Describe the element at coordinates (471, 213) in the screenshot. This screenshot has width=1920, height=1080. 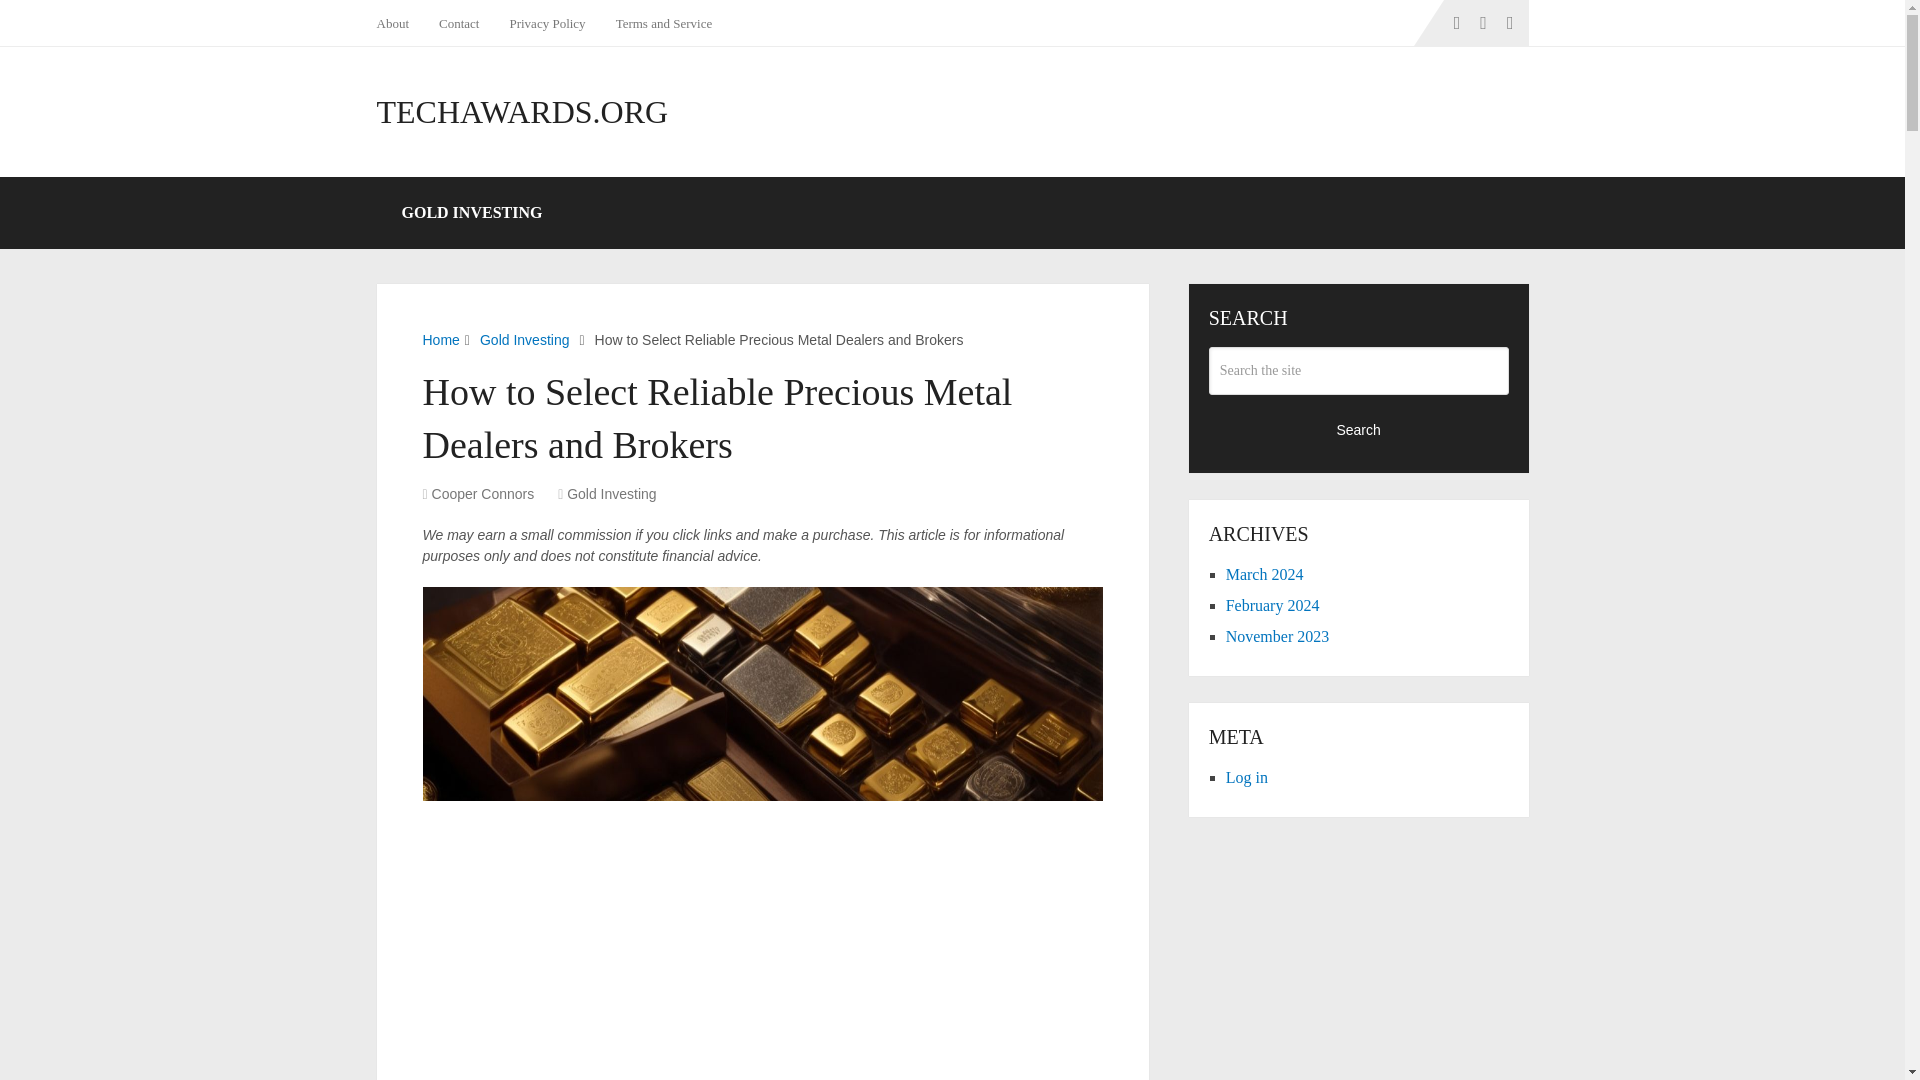
I see `GOLD INVESTING` at that location.